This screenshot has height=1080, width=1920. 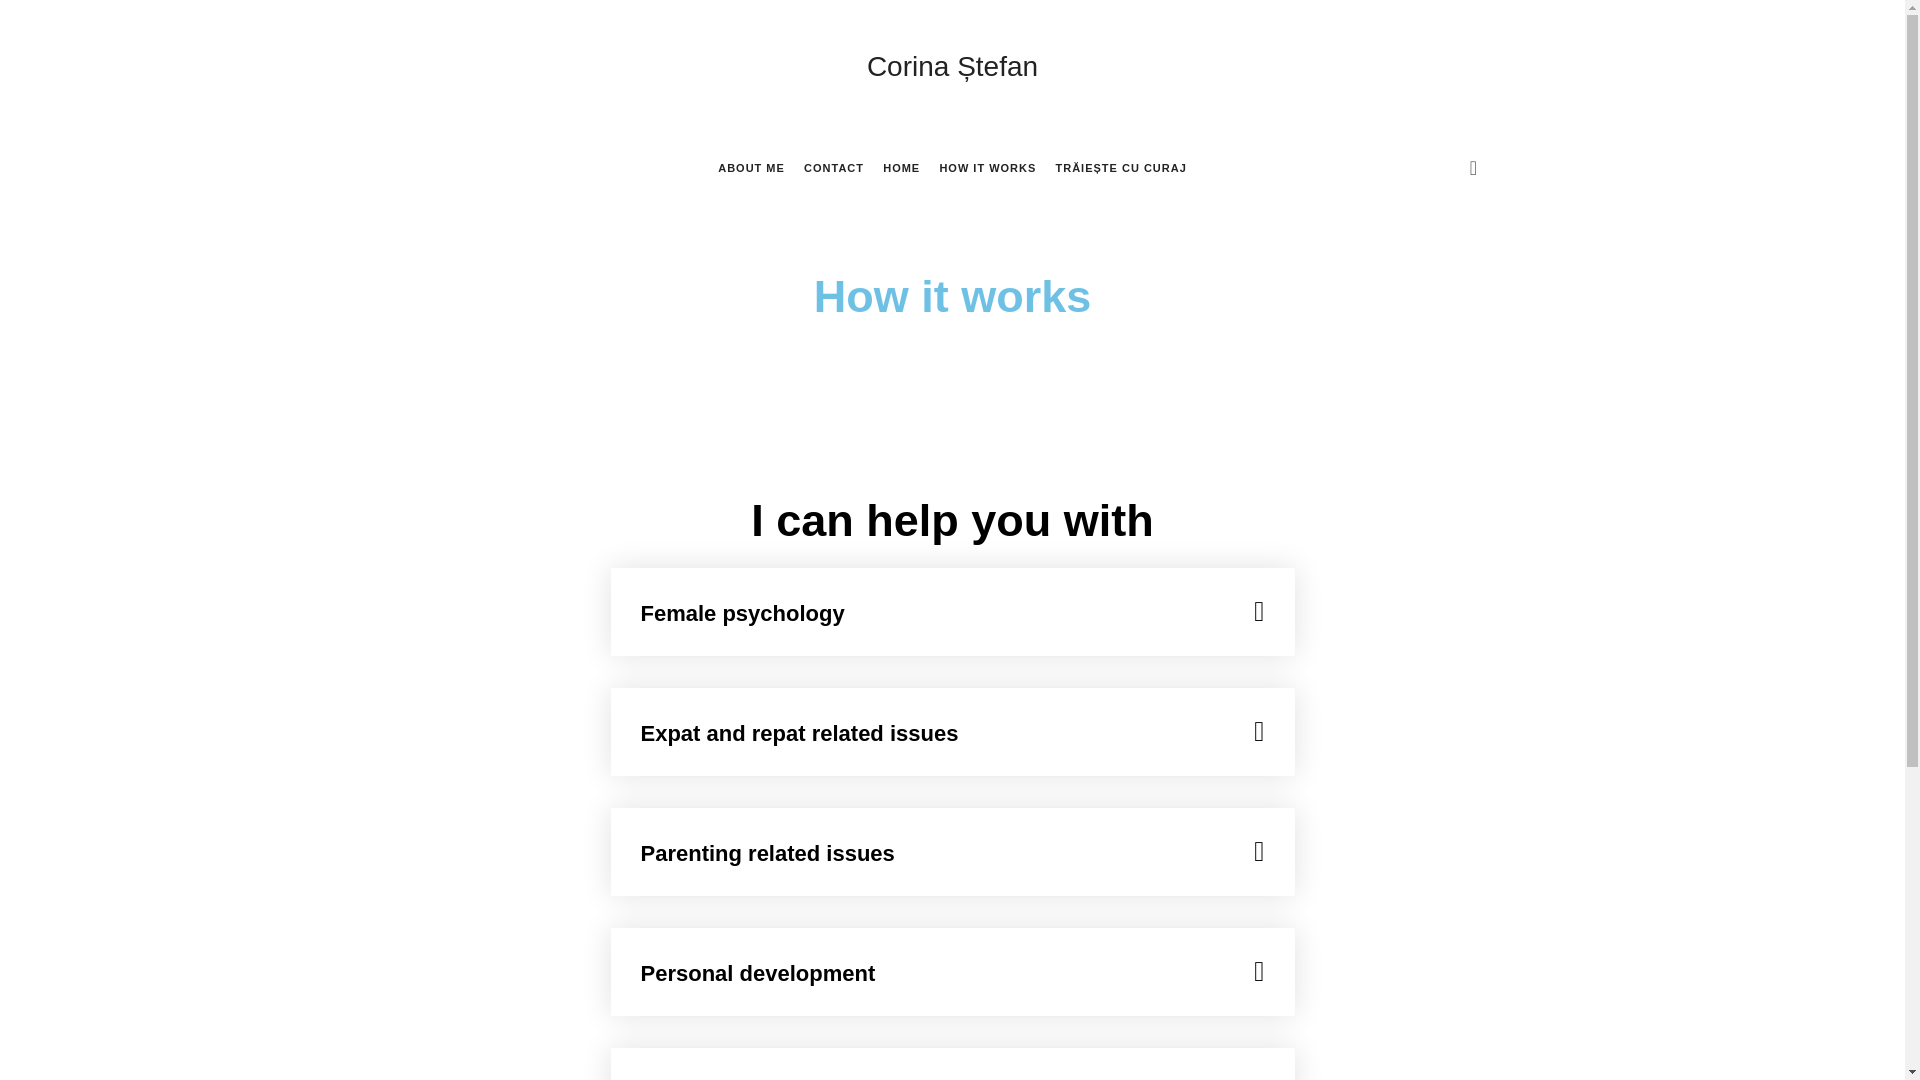 I want to click on Expat and repat related issues, so click(x=798, y=734).